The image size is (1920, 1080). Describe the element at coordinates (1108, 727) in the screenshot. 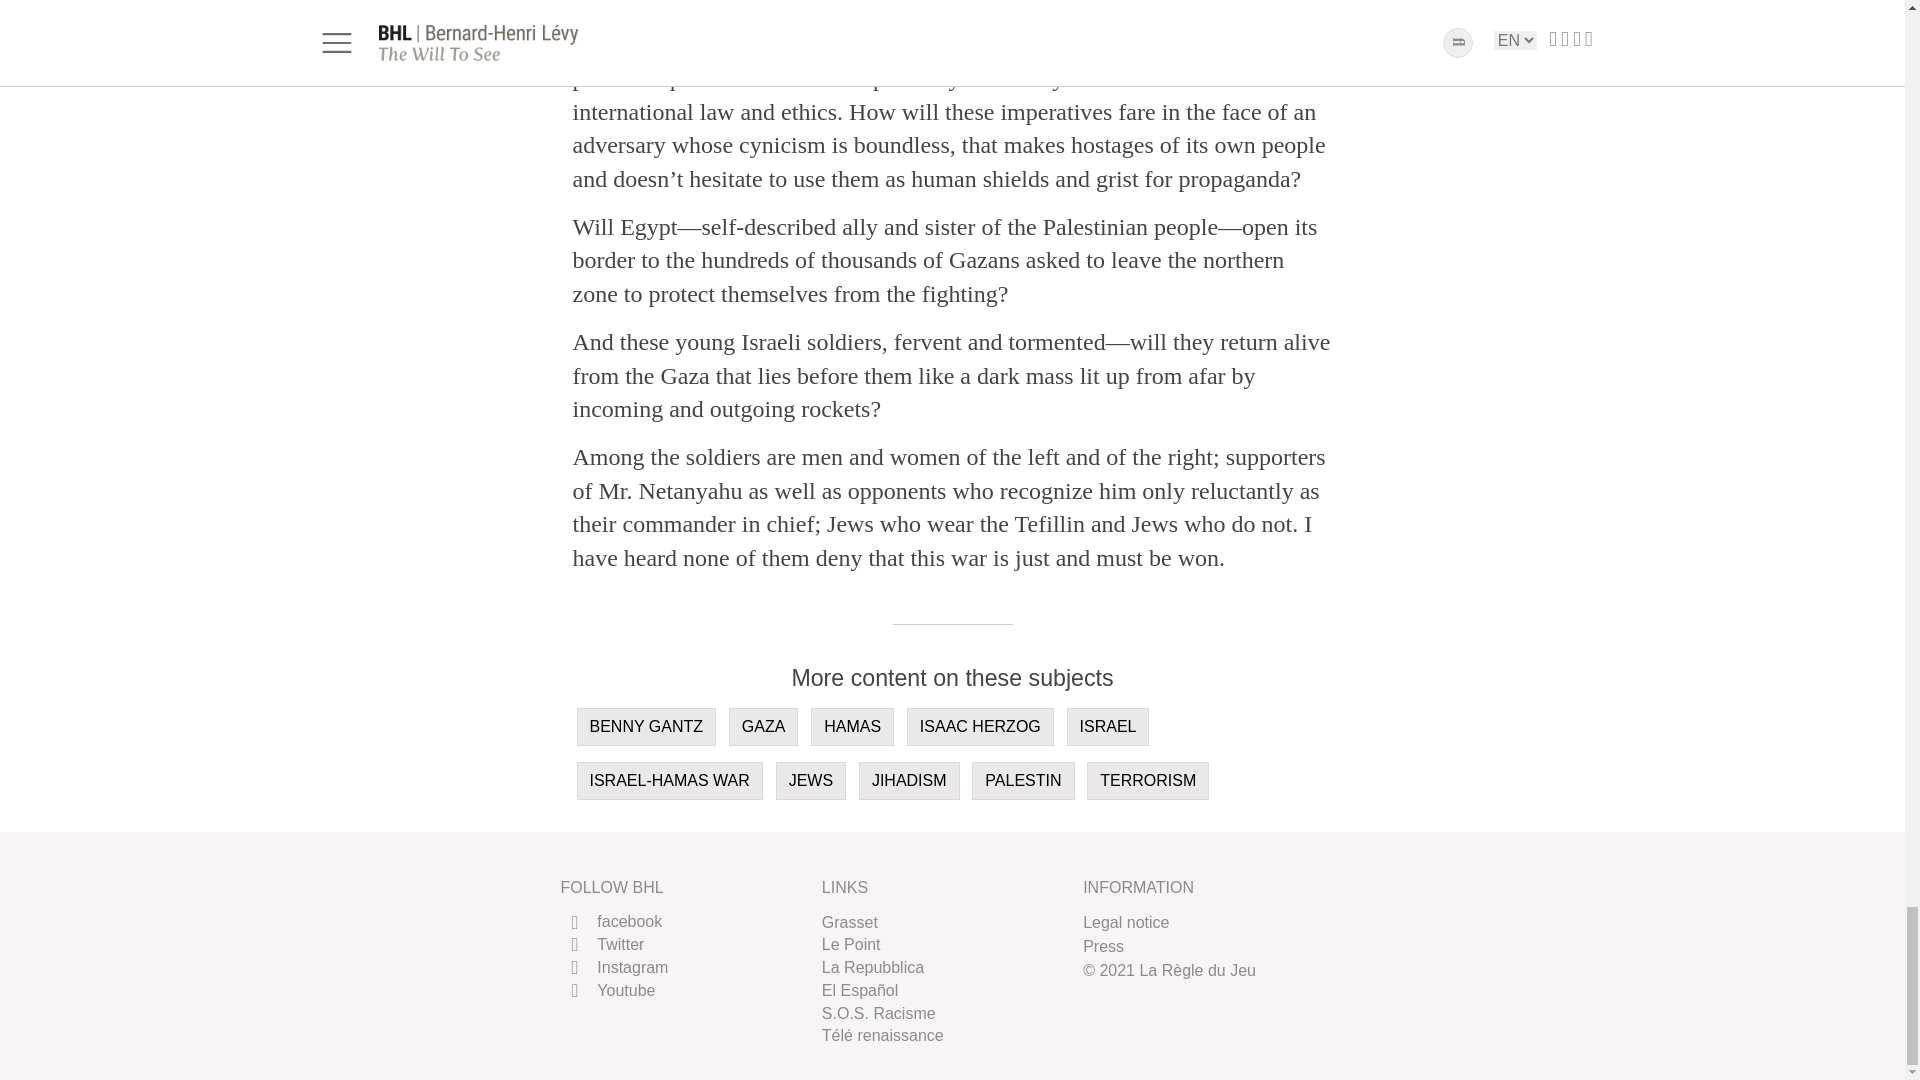

I see `ISRAEL` at that location.